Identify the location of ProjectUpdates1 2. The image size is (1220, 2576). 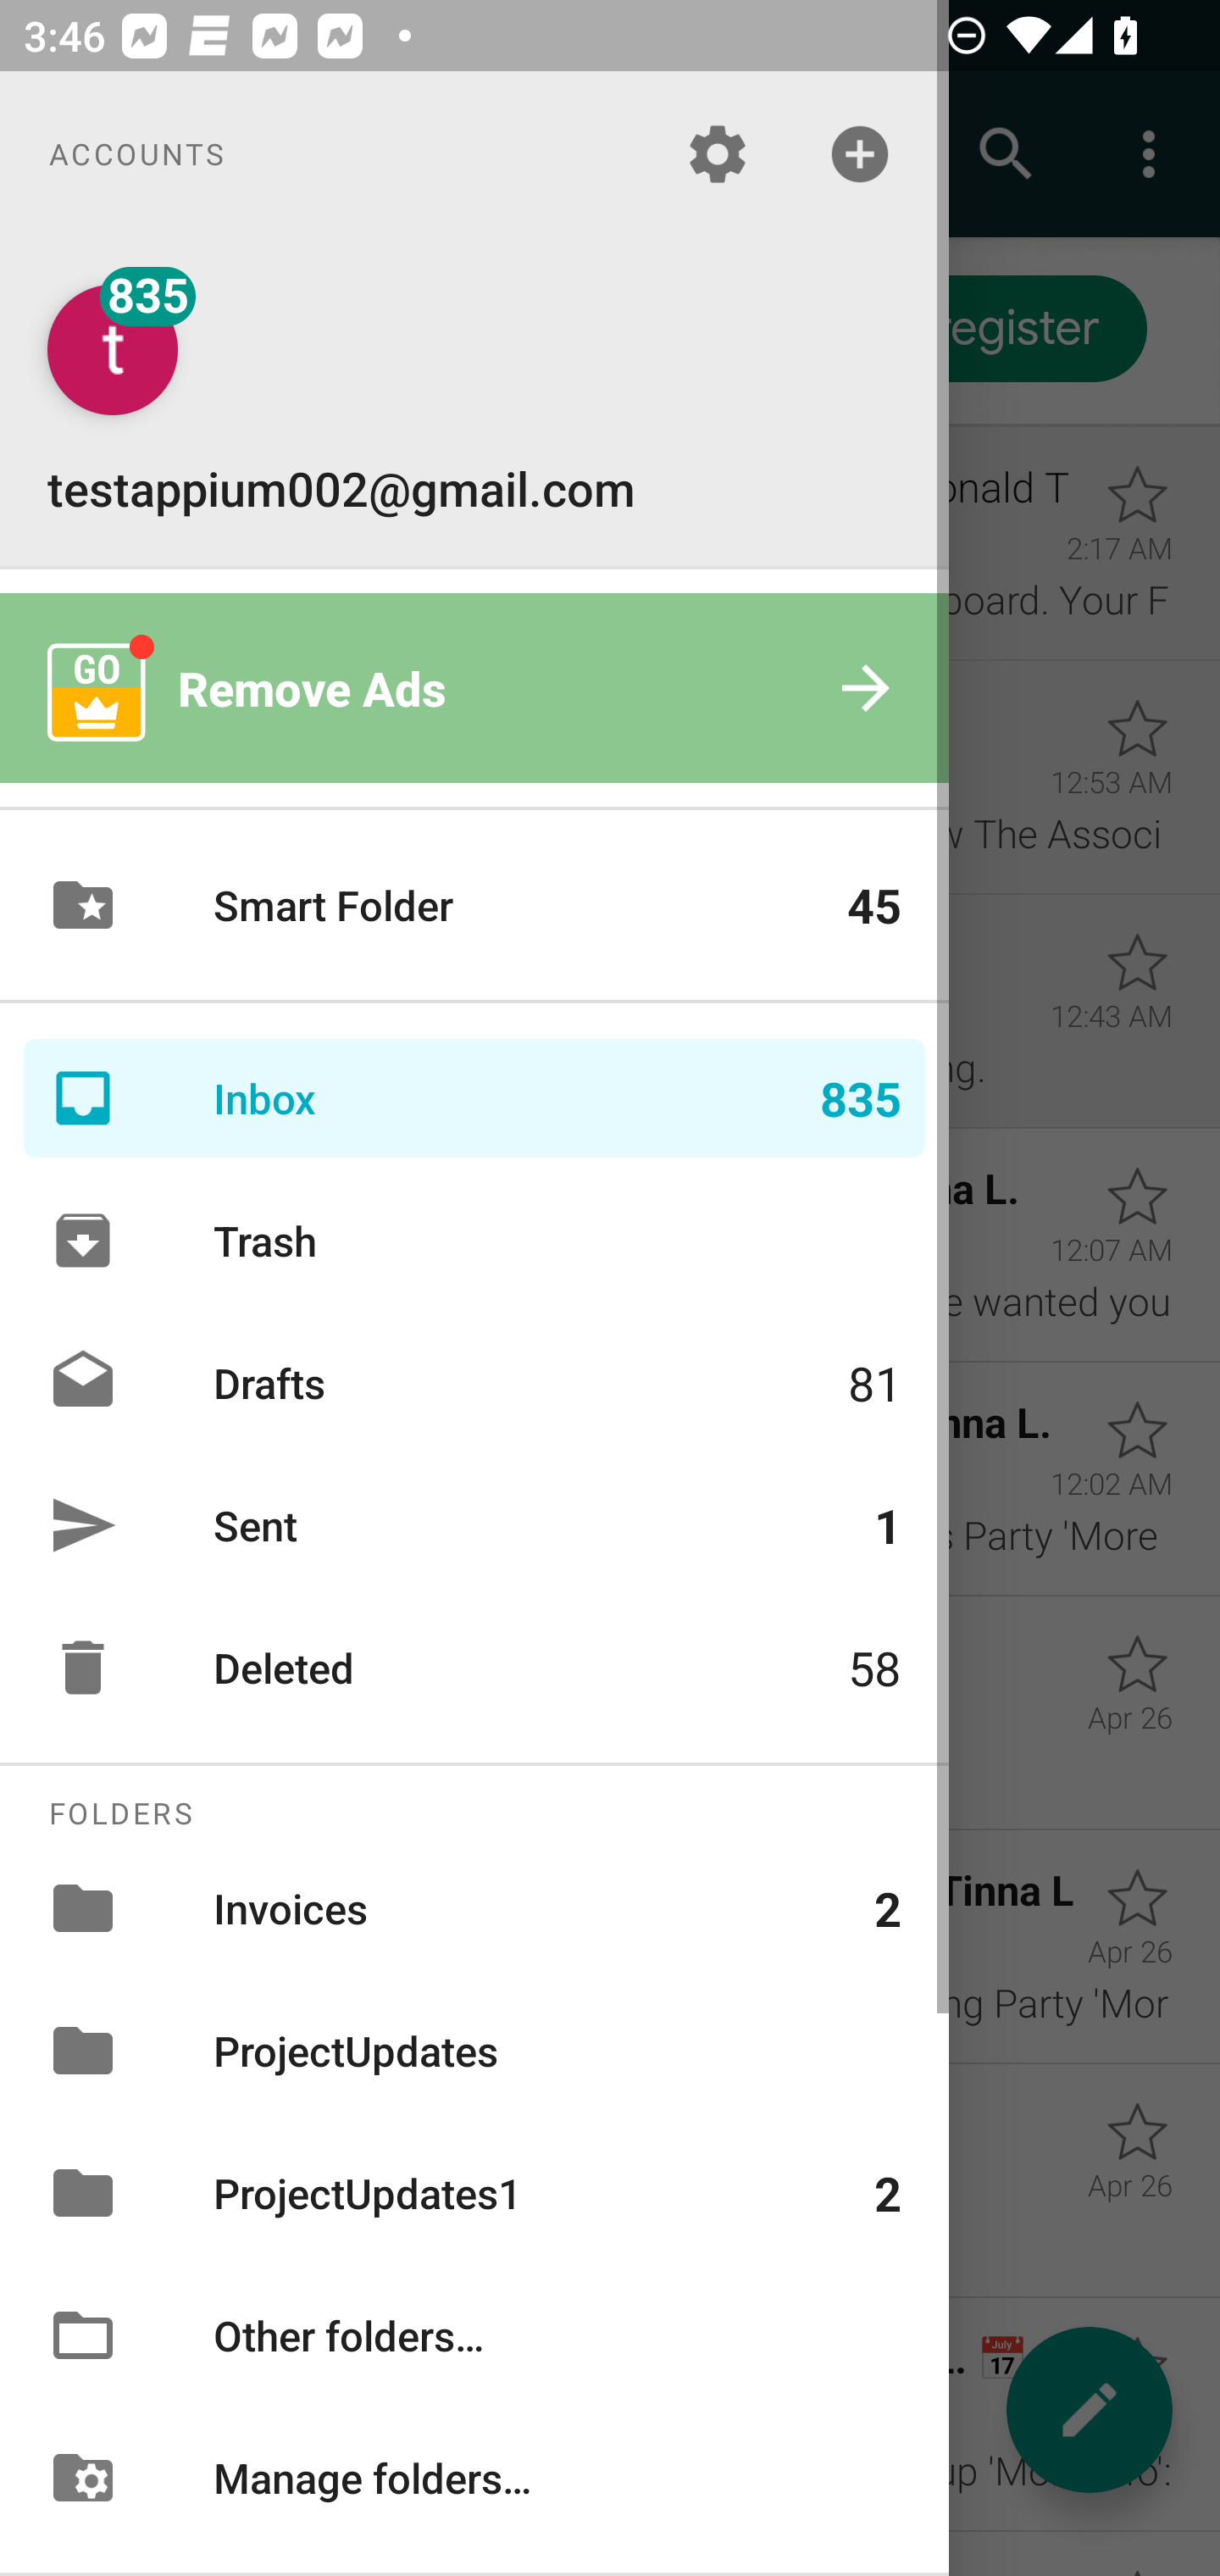
(474, 2193).